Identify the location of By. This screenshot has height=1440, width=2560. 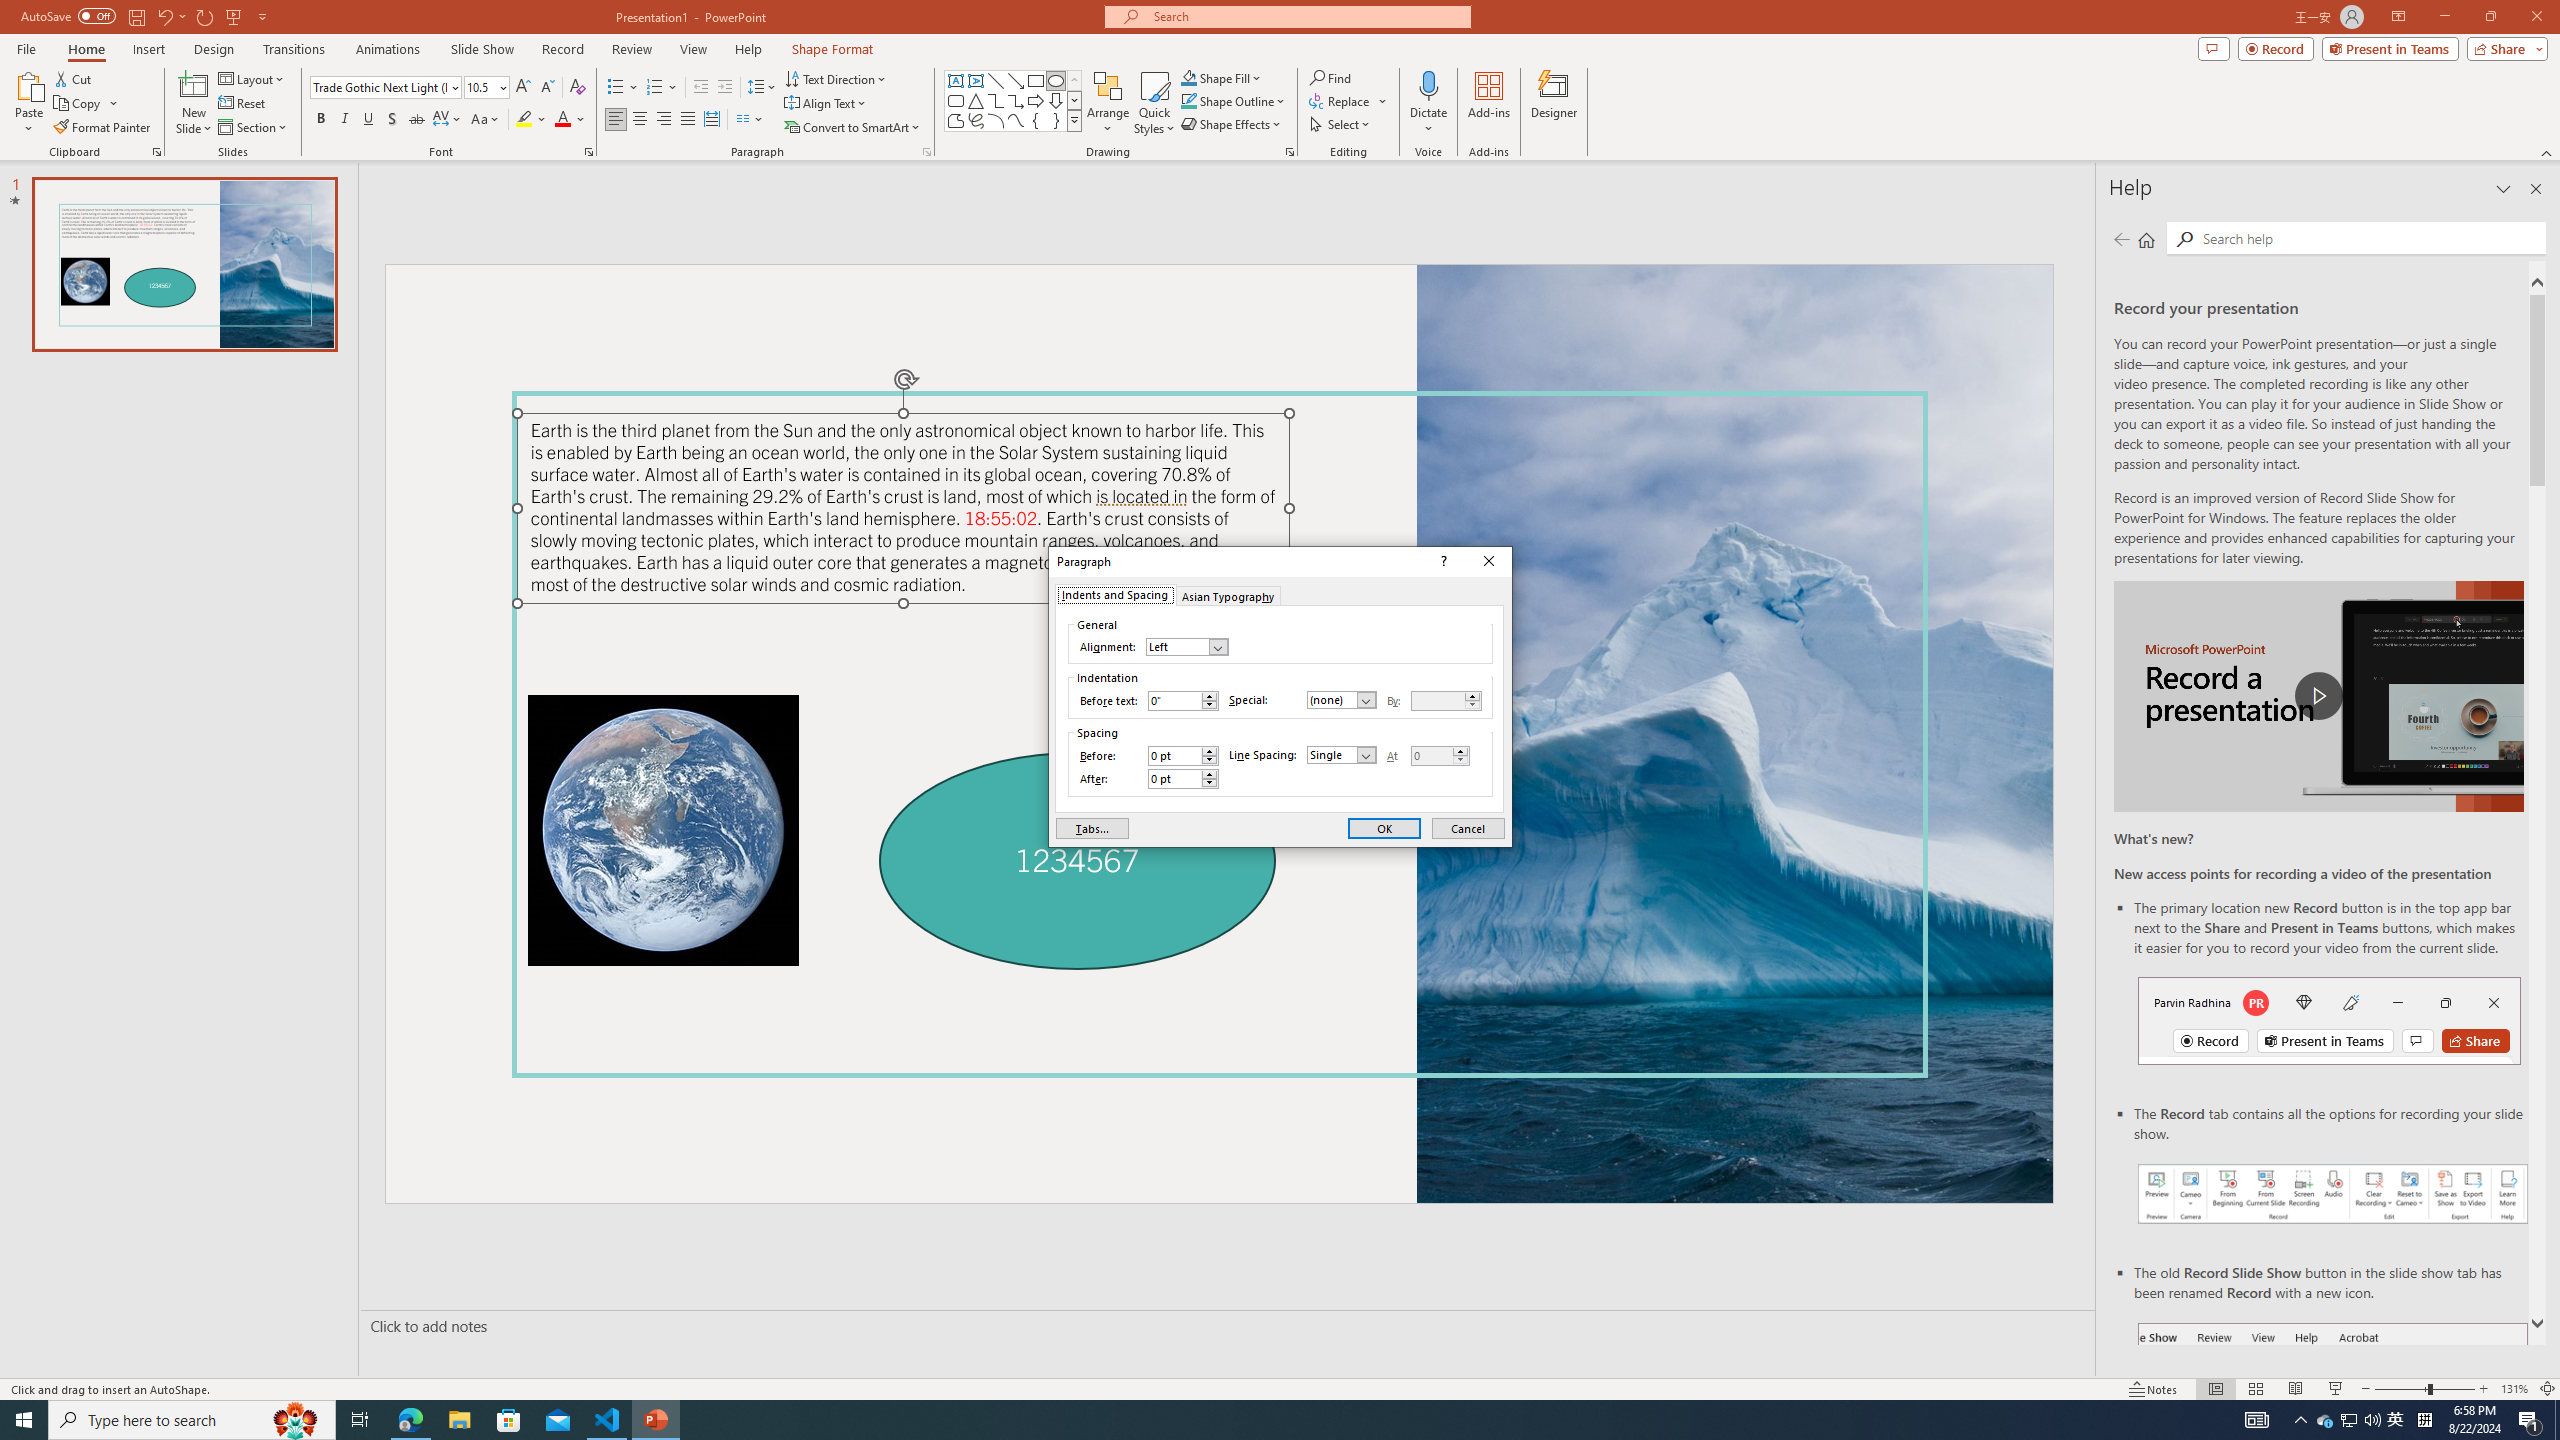
(1438, 700).